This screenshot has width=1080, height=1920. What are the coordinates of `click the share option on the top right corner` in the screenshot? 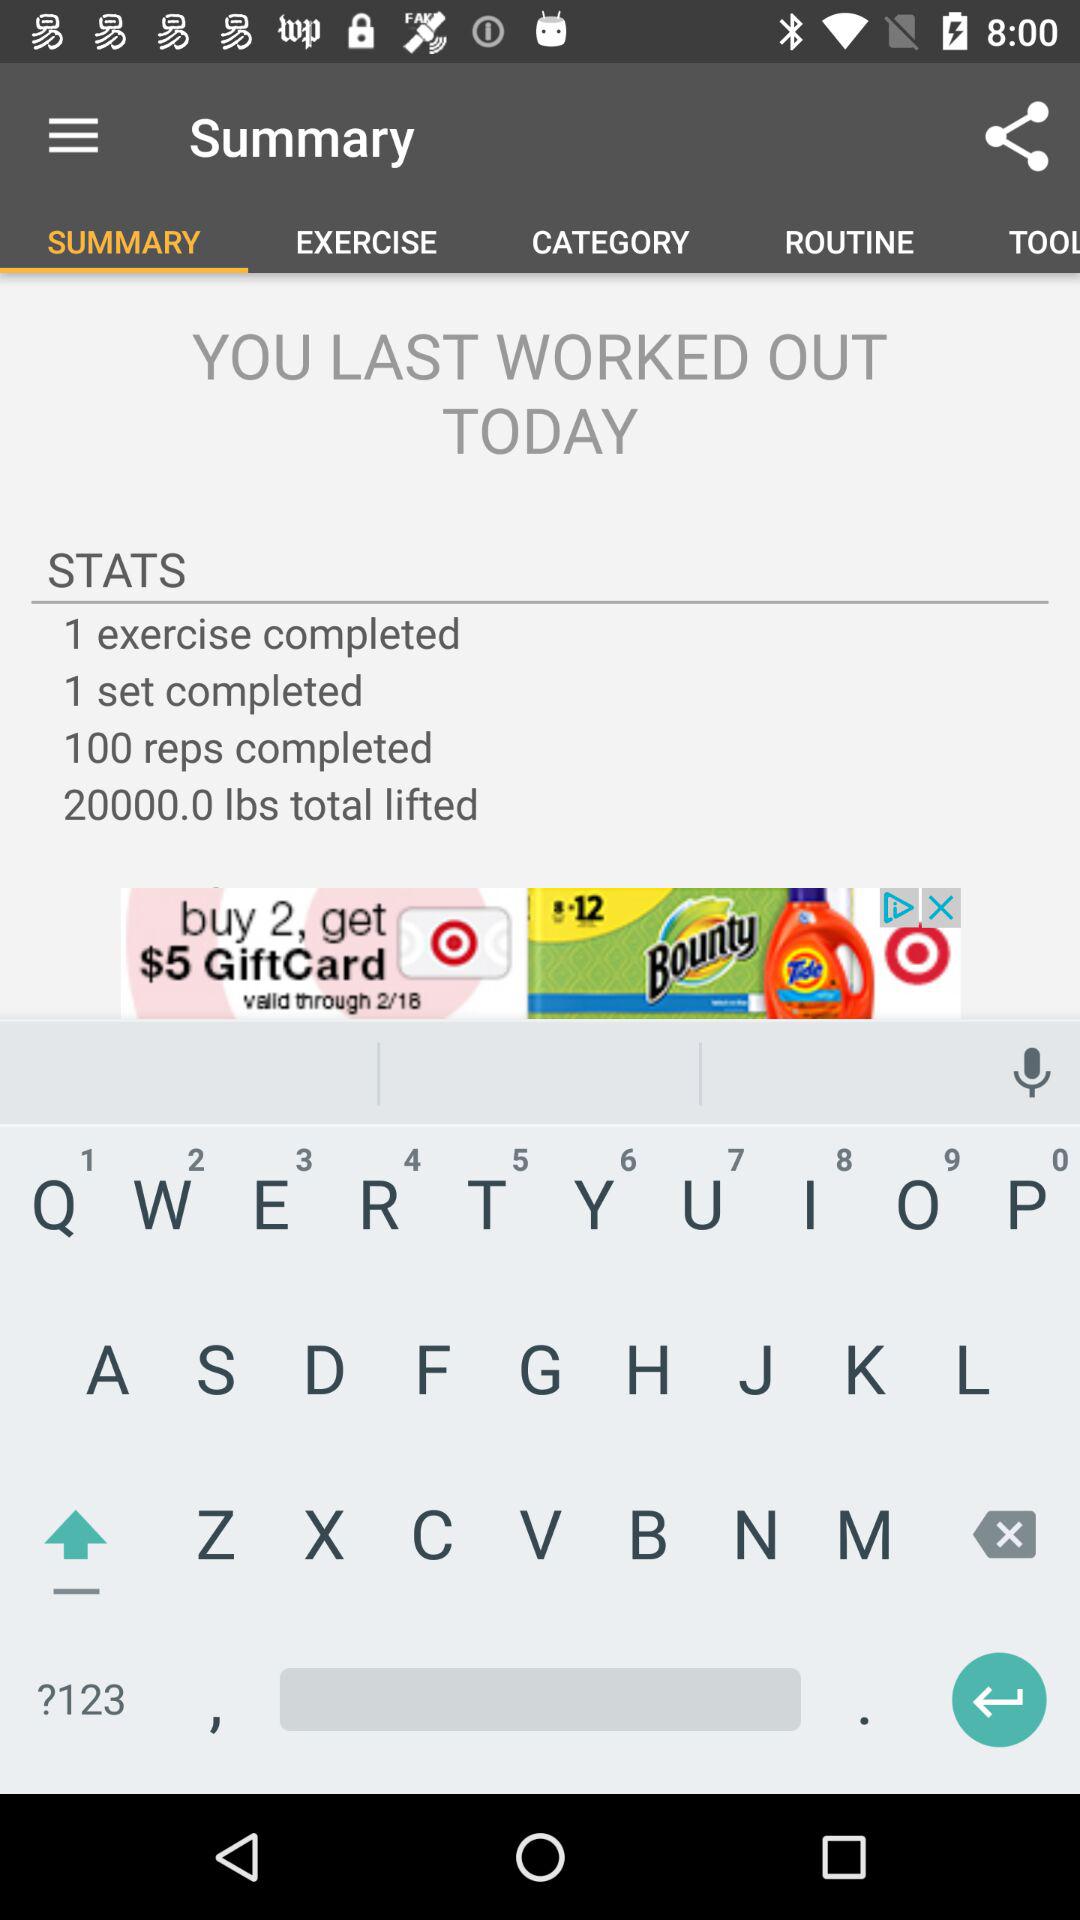 It's located at (1016, 136).